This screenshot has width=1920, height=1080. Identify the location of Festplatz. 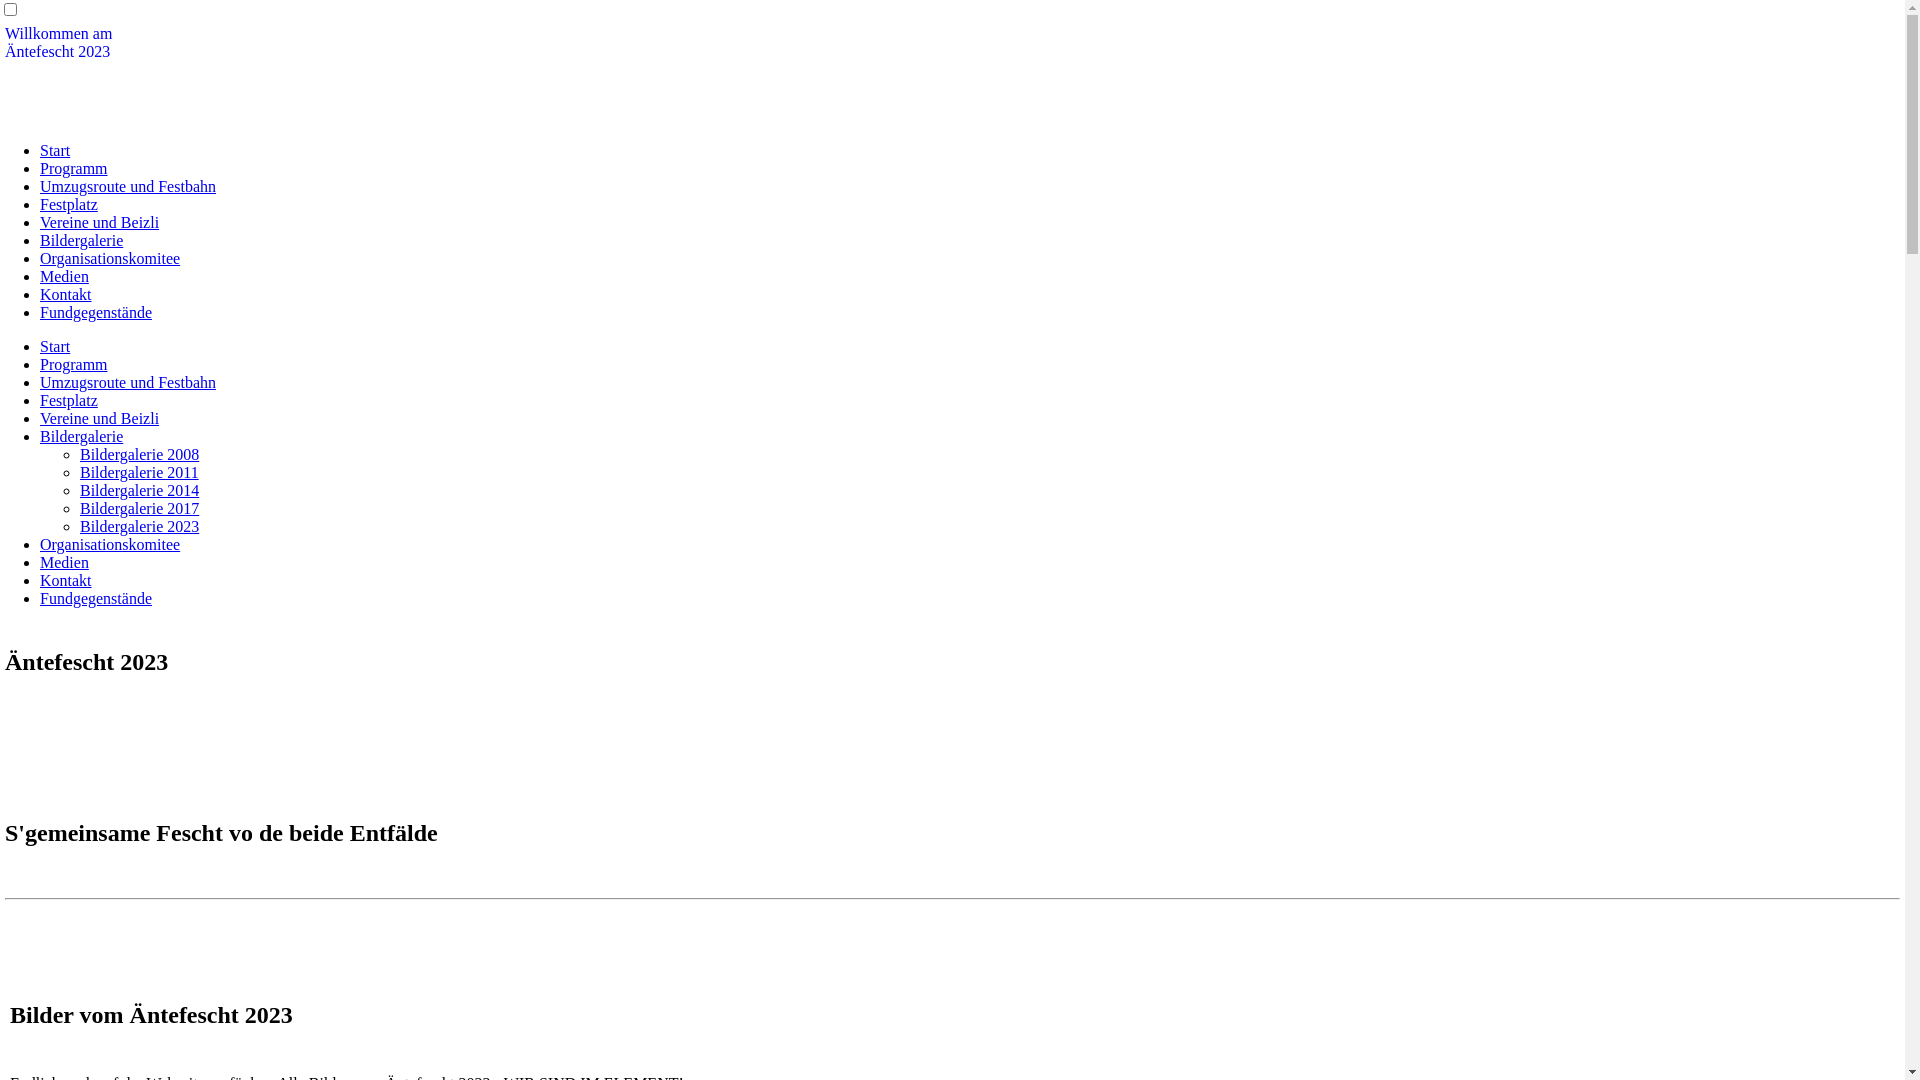
(69, 400).